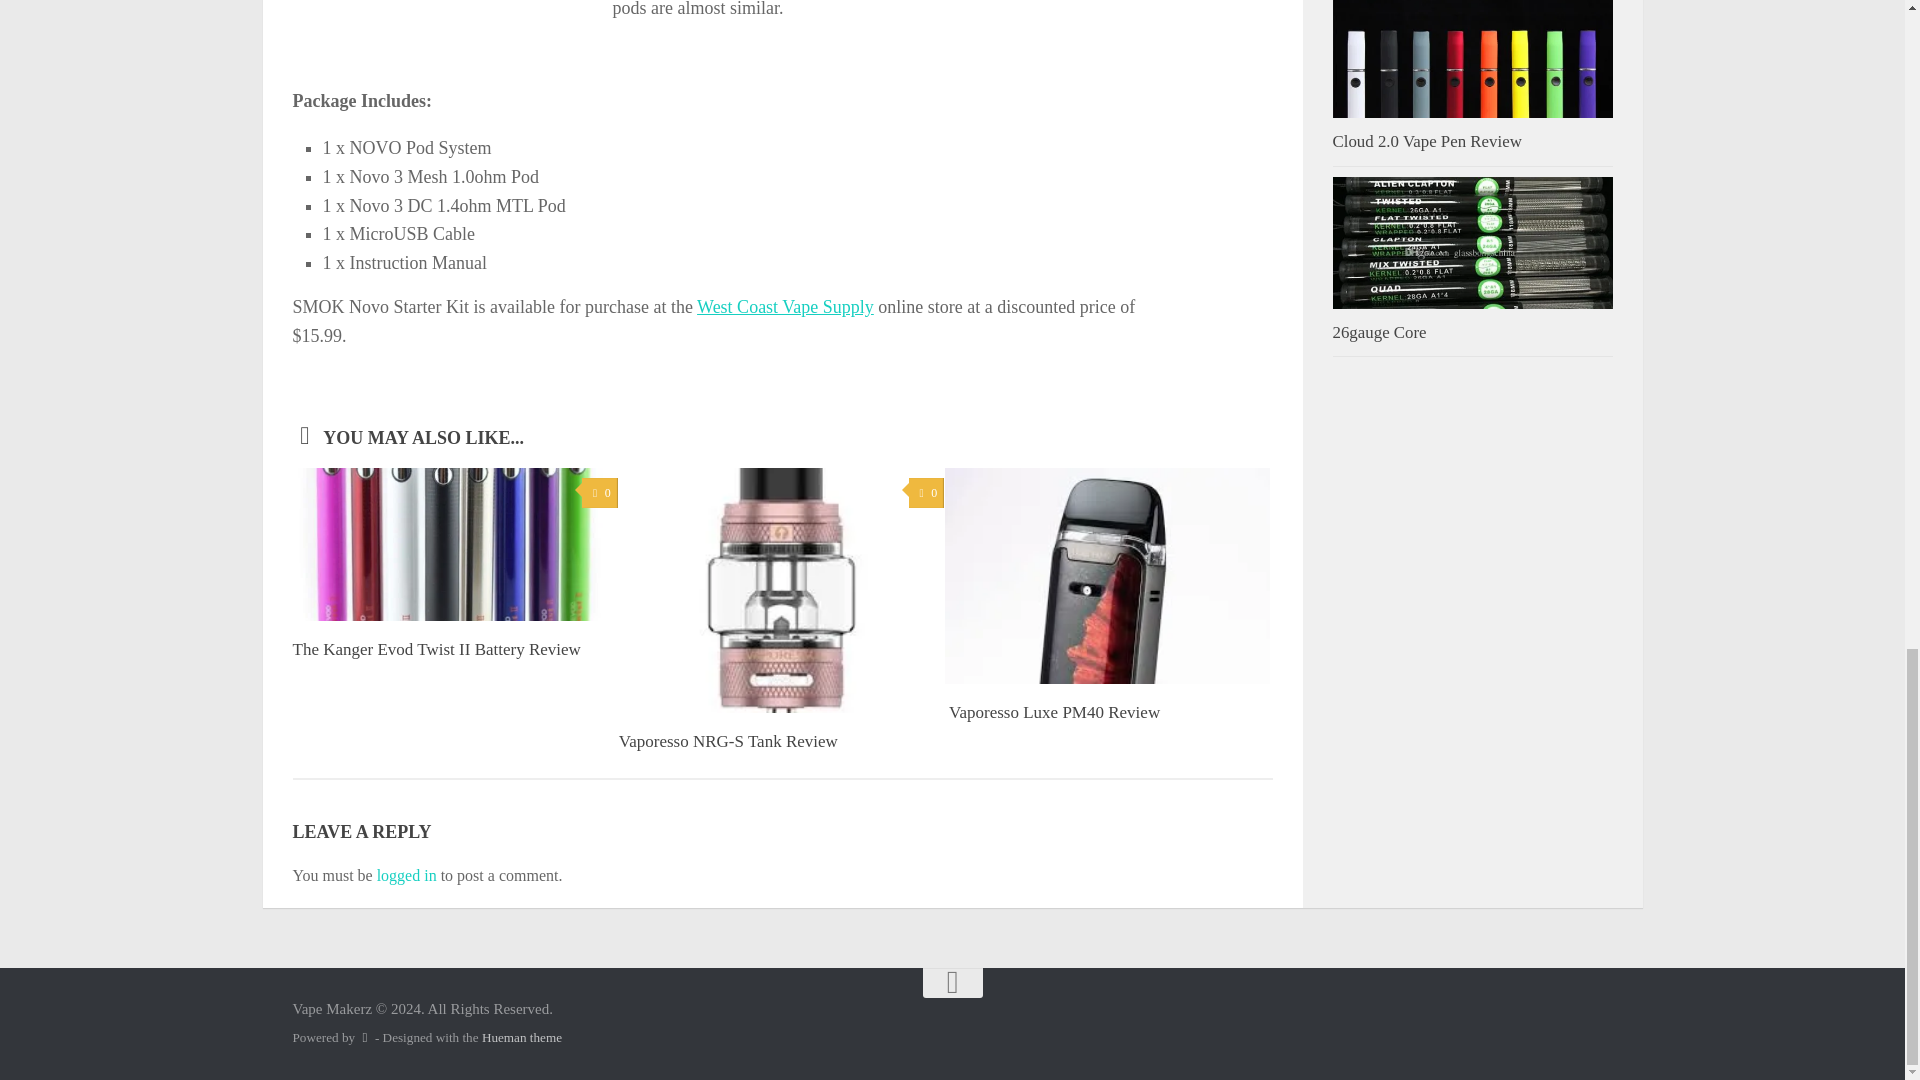 This screenshot has height=1080, width=1920. What do you see at coordinates (1052, 712) in the screenshot?
I see ` Vaporesso Luxe PM40 Review` at bounding box center [1052, 712].